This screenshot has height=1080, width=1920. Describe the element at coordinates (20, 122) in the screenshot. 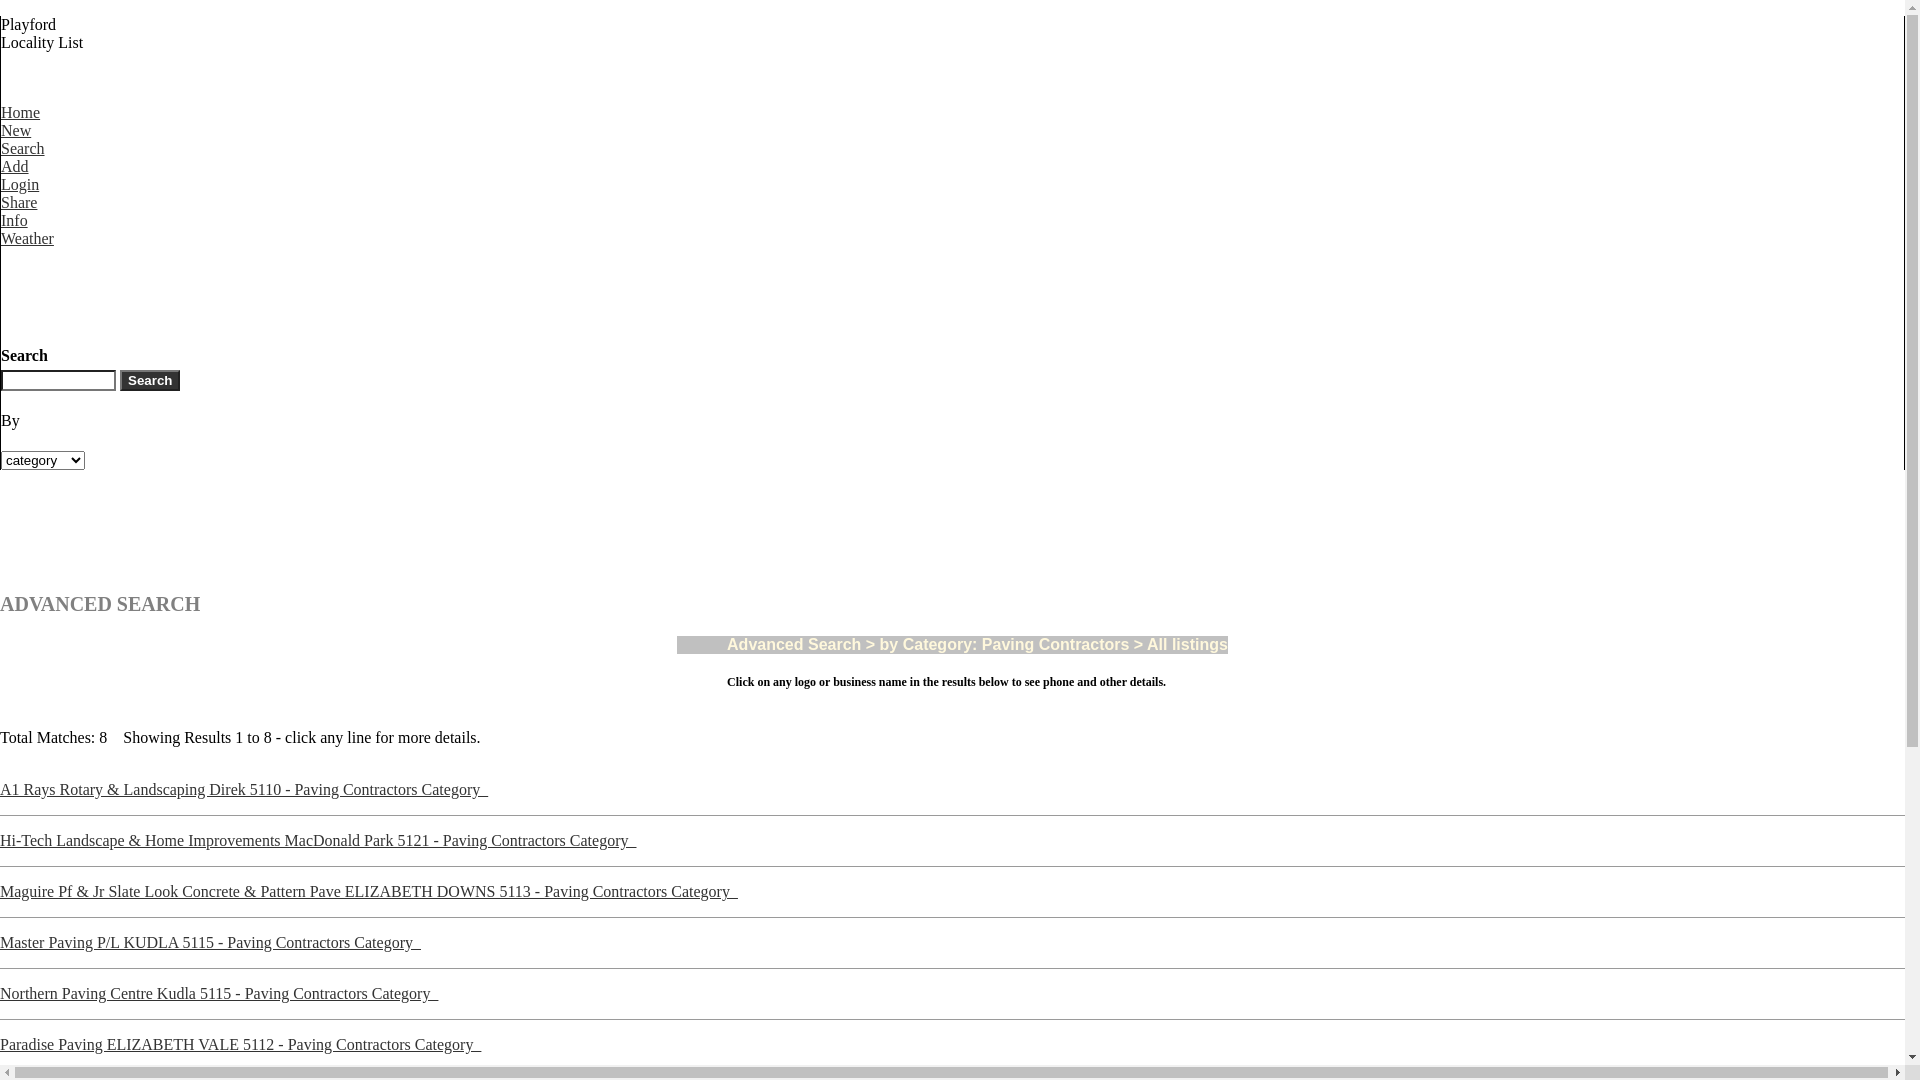

I see `Home` at that location.